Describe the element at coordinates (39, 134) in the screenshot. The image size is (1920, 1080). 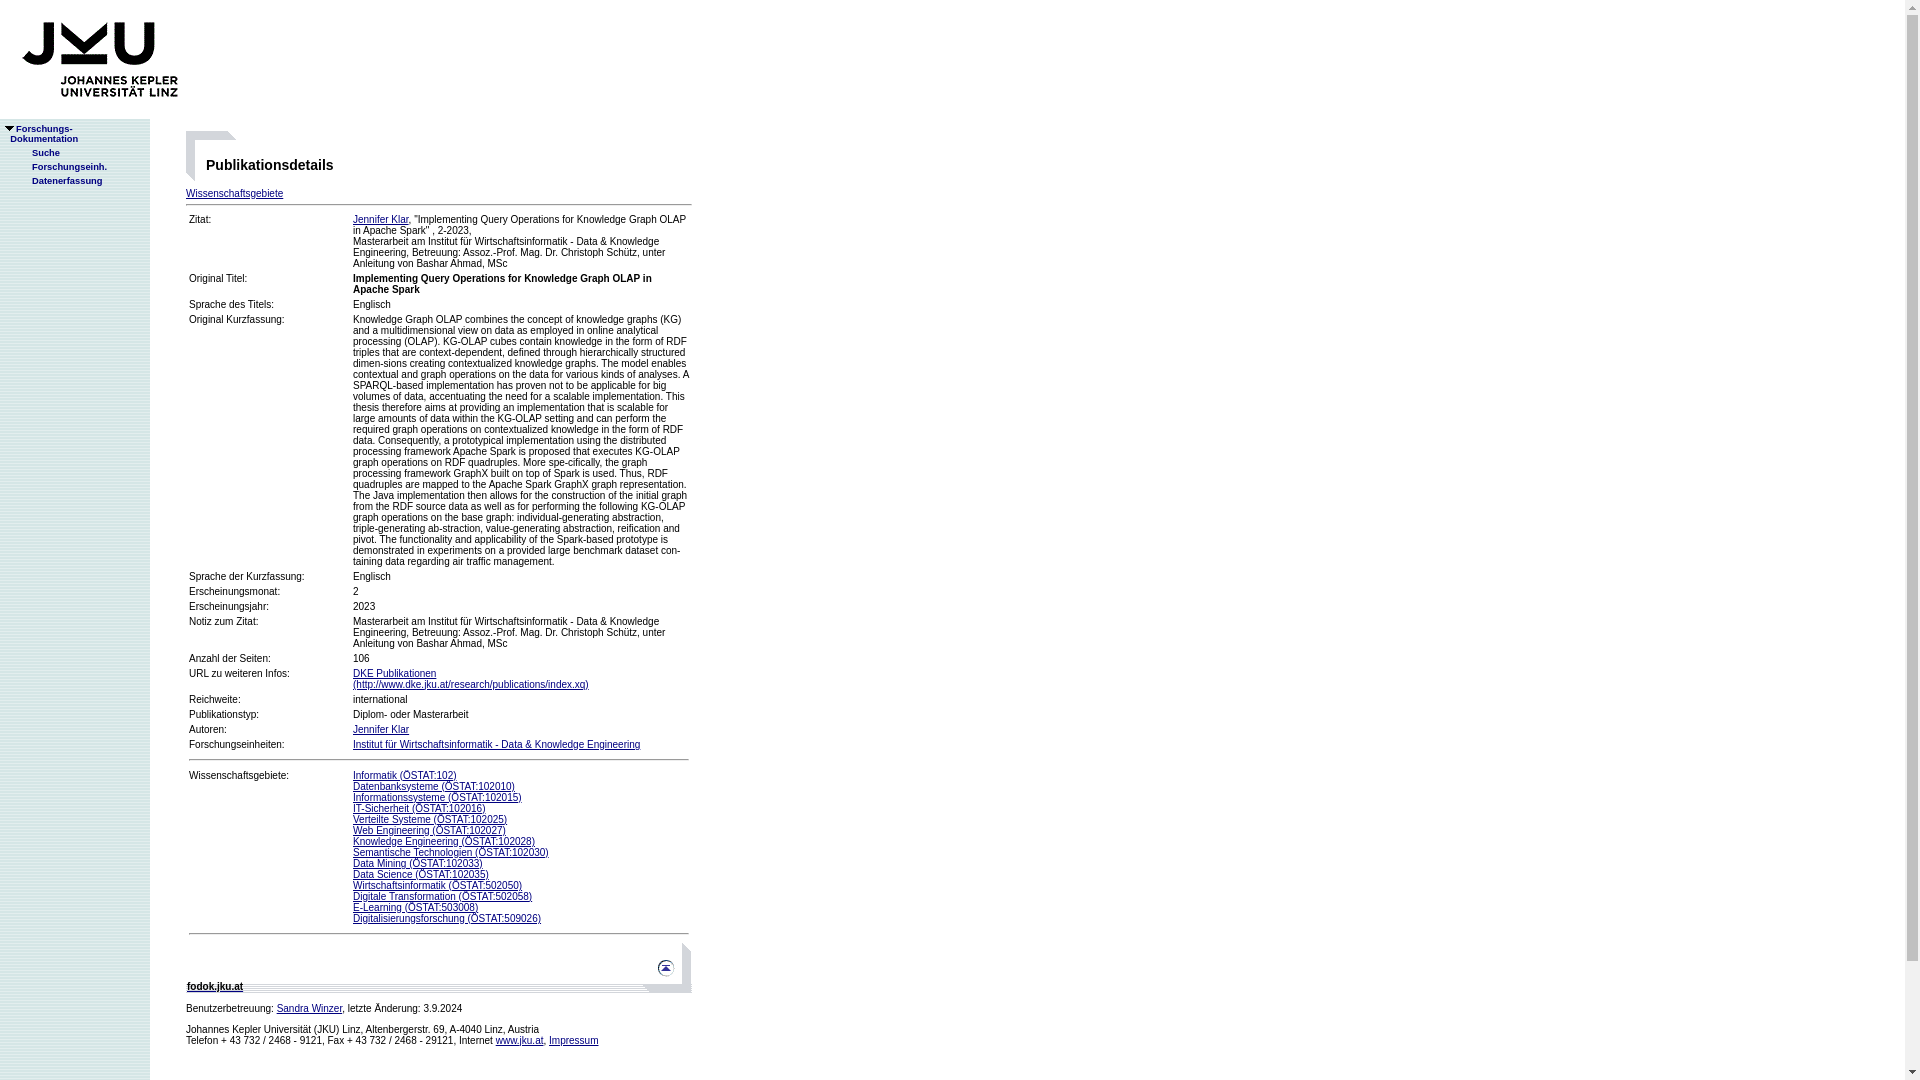
I see `Wissenschaftsgebiete:` at that location.